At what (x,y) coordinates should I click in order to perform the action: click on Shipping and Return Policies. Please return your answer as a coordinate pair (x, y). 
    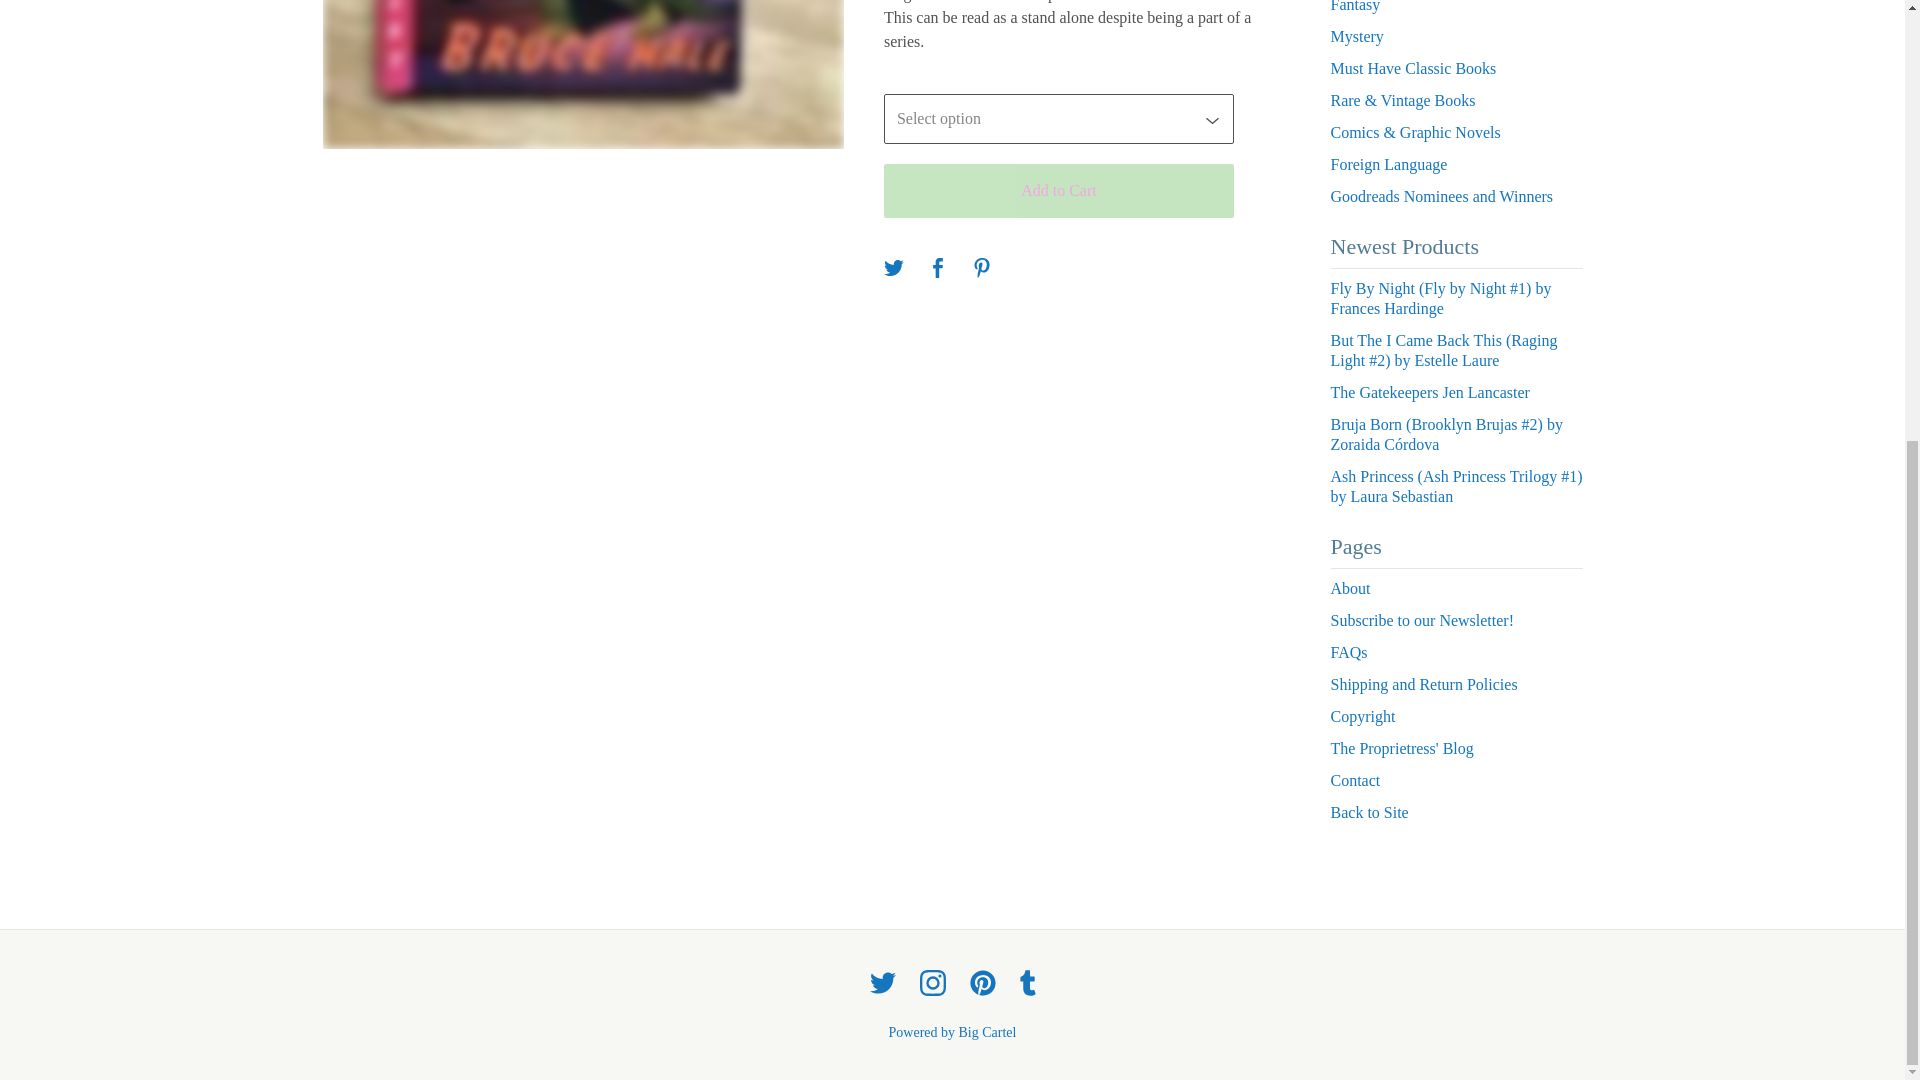
    Looking at the image, I should click on (1456, 684).